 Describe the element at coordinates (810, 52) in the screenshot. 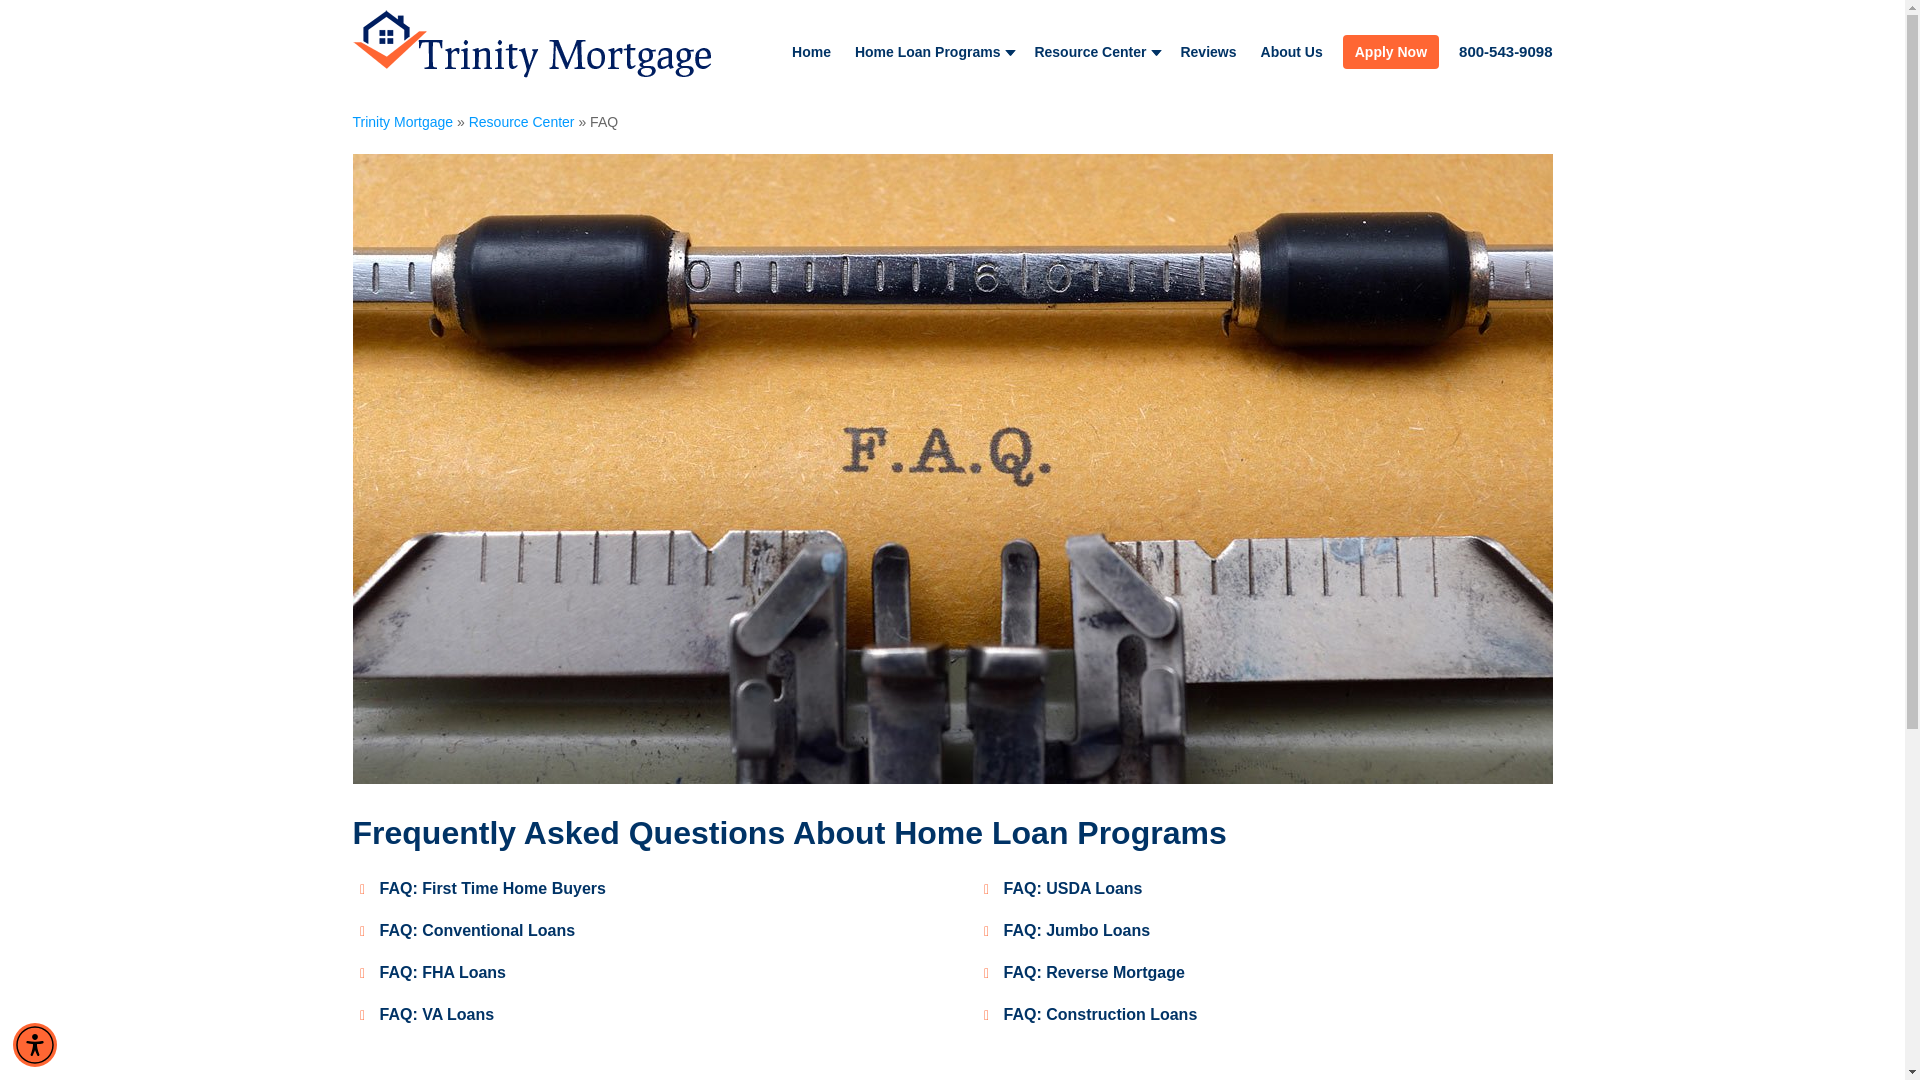

I see `Home` at that location.